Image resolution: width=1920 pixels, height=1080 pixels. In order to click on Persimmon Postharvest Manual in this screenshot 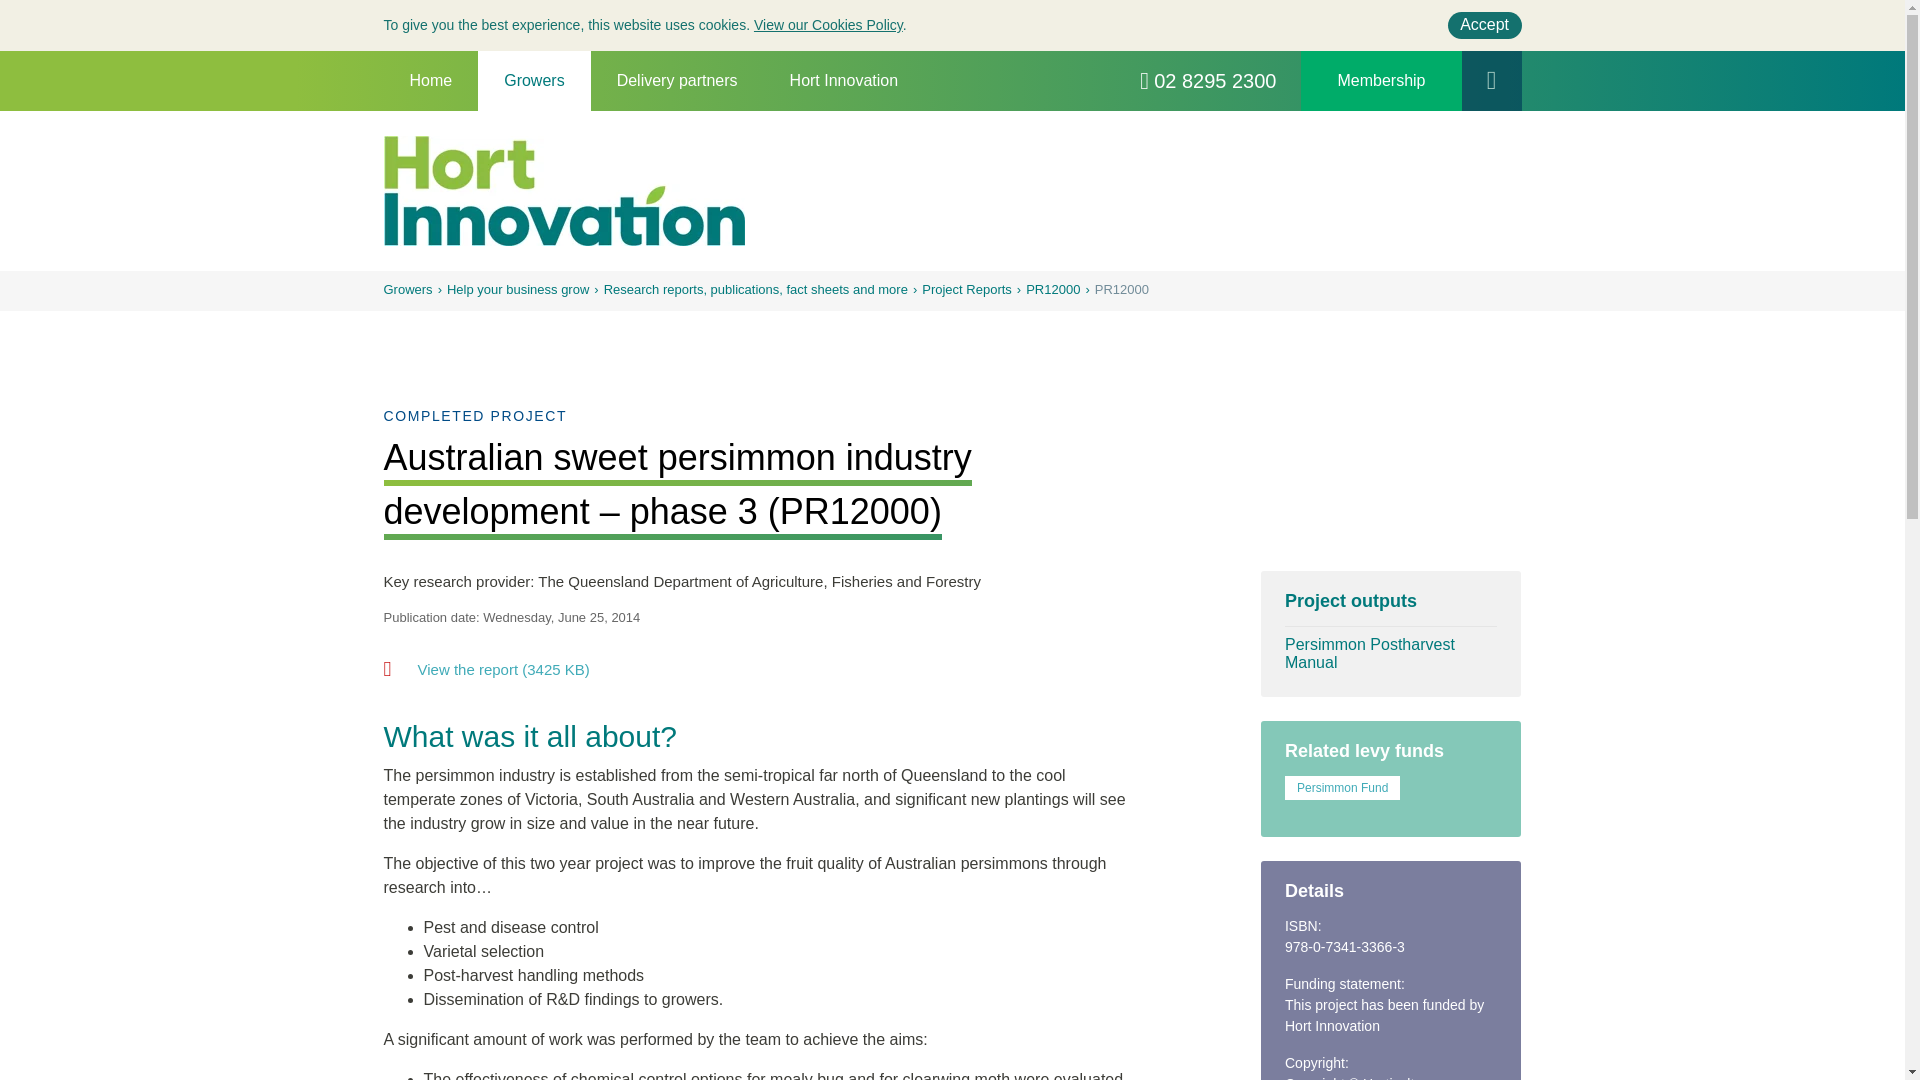, I will do `click(1390, 654)`.